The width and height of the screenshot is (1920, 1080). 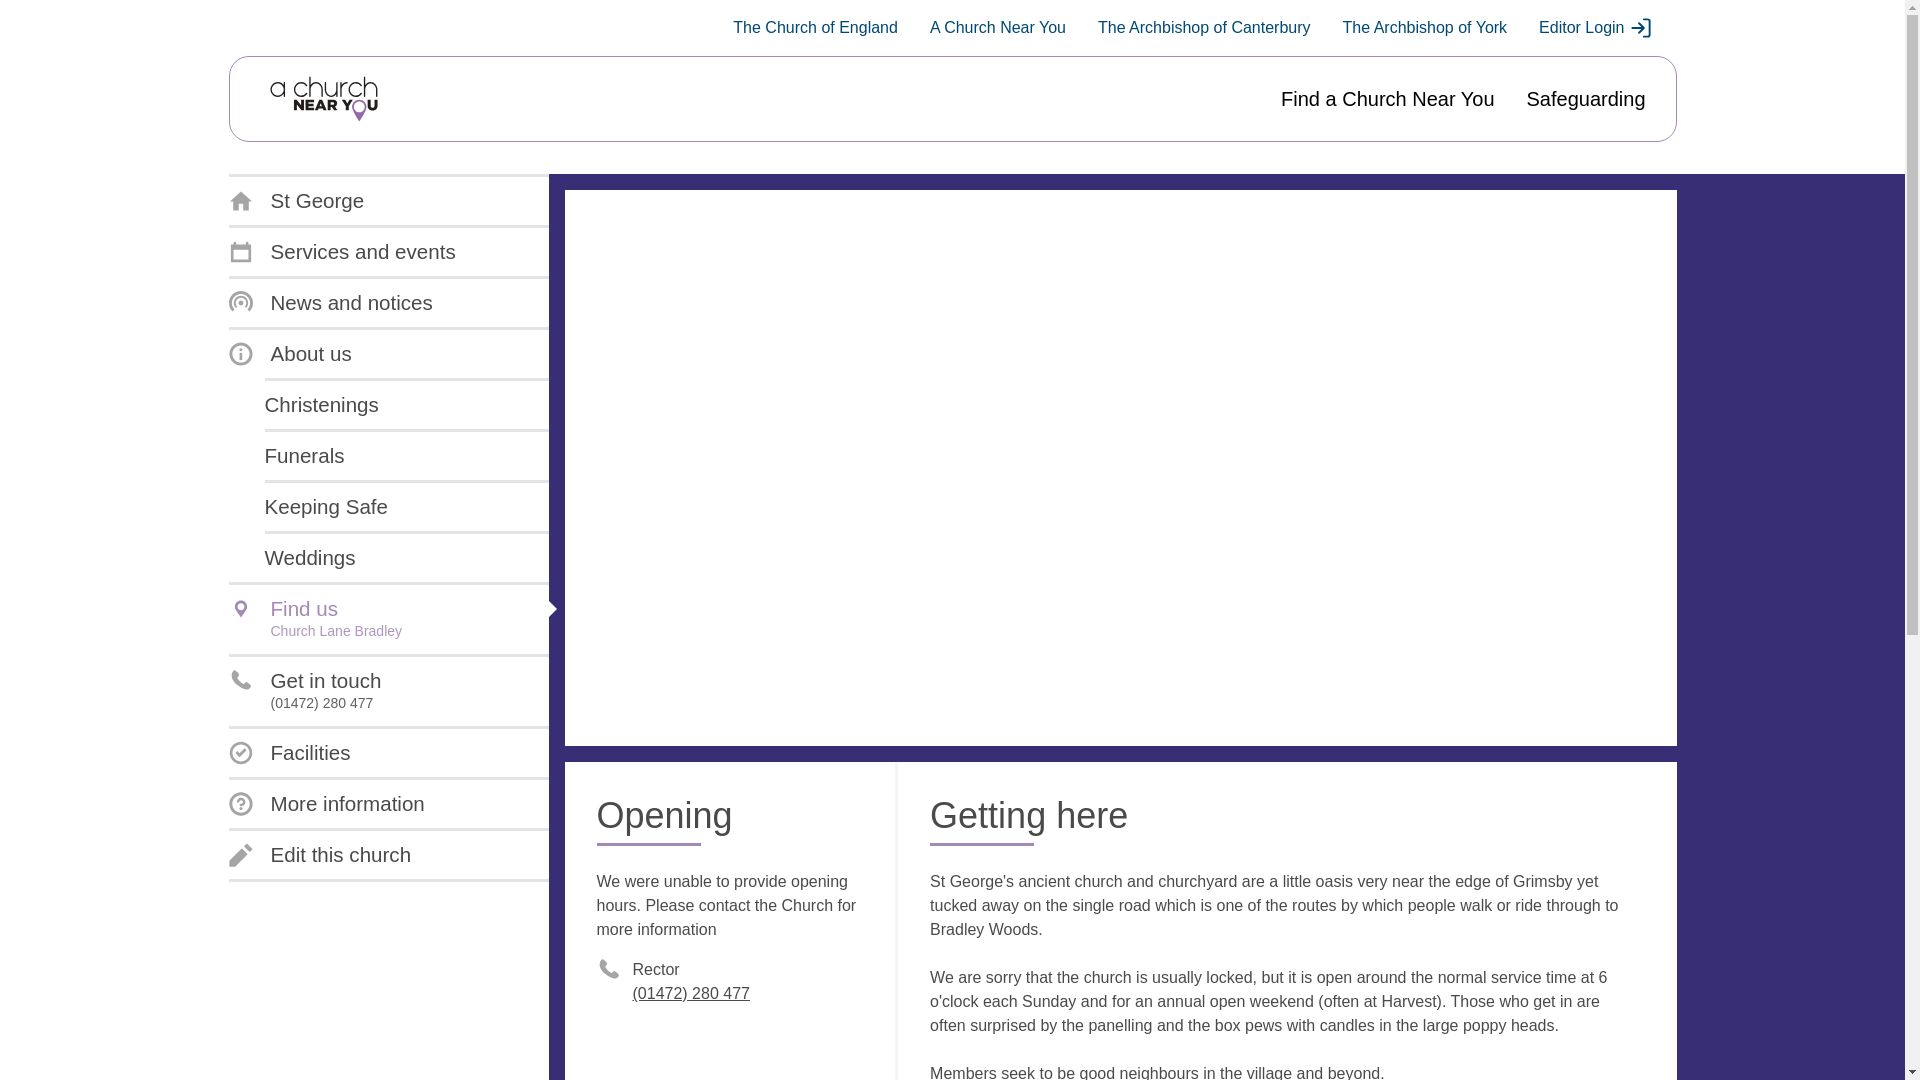 I want to click on Facilities, so click(x=288, y=752).